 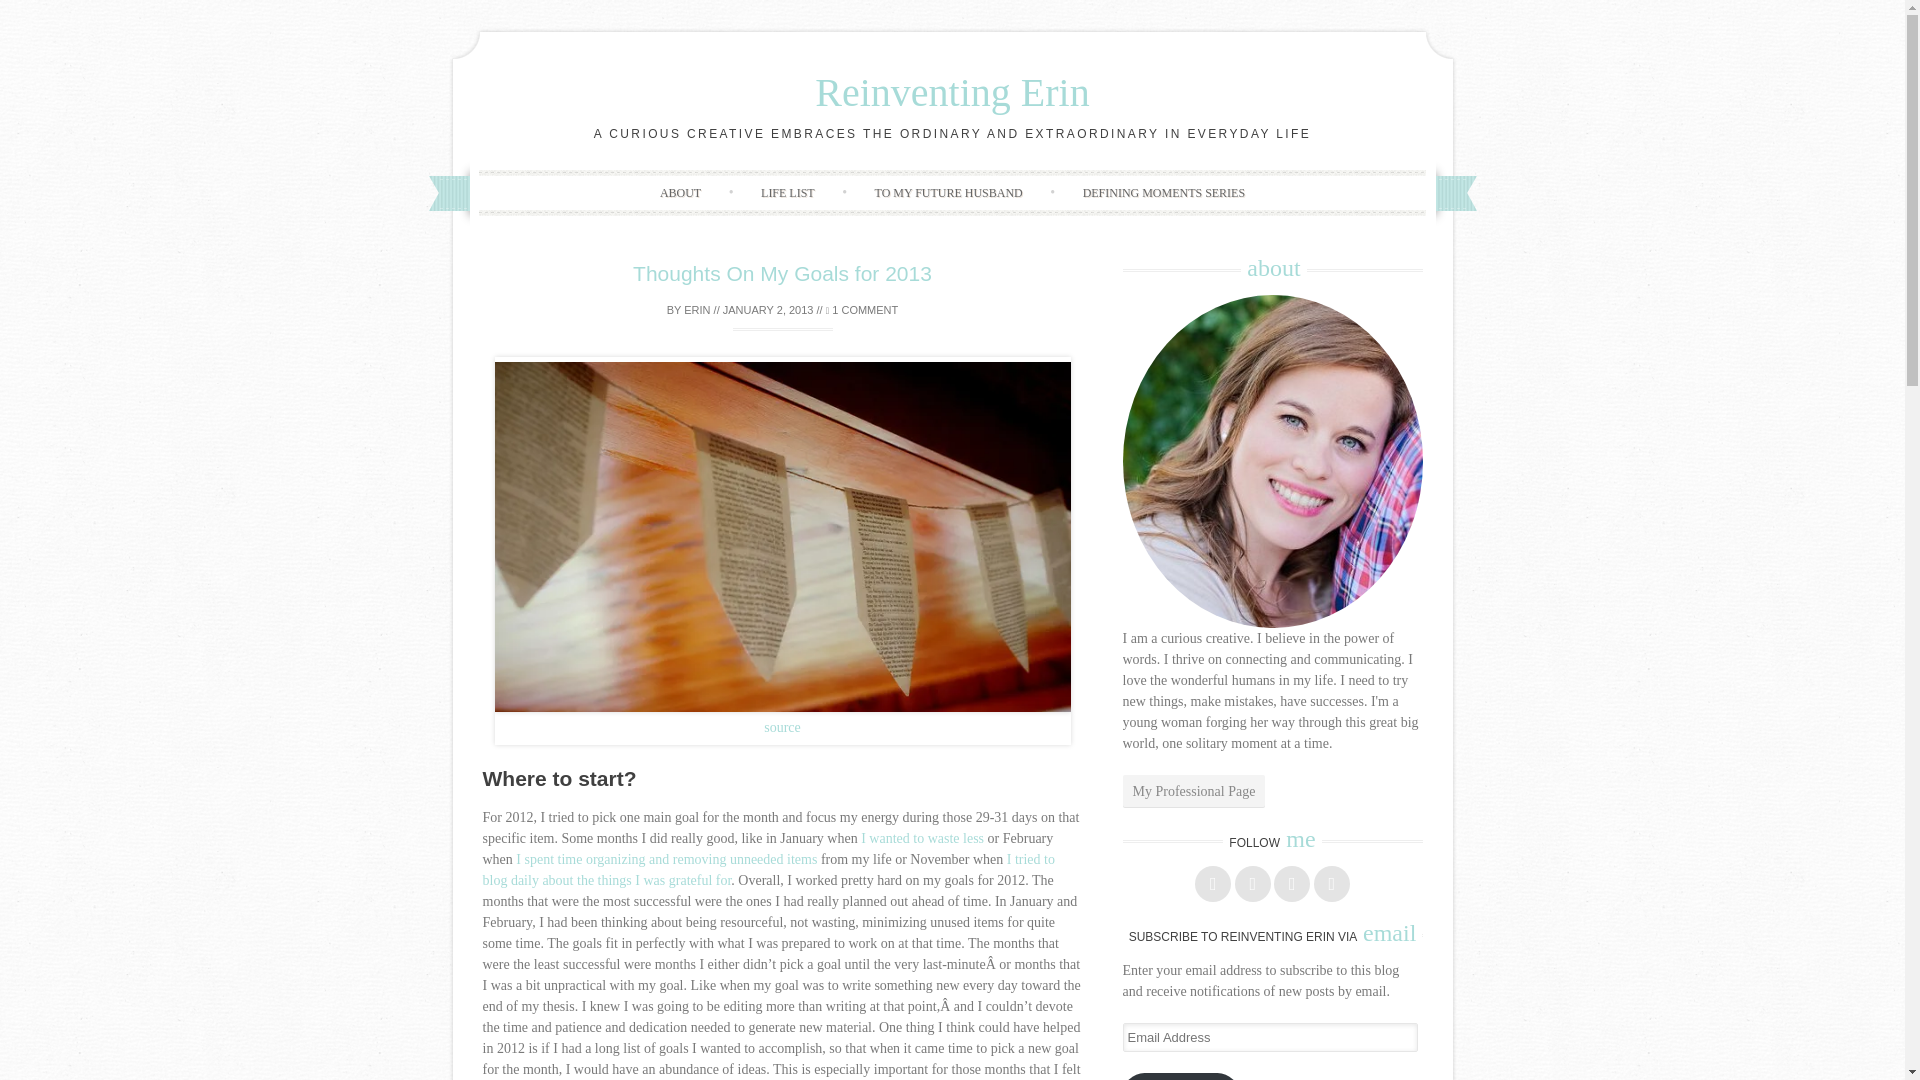 I want to click on Thoughts On My Goals for 2013, so click(x=782, y=274).